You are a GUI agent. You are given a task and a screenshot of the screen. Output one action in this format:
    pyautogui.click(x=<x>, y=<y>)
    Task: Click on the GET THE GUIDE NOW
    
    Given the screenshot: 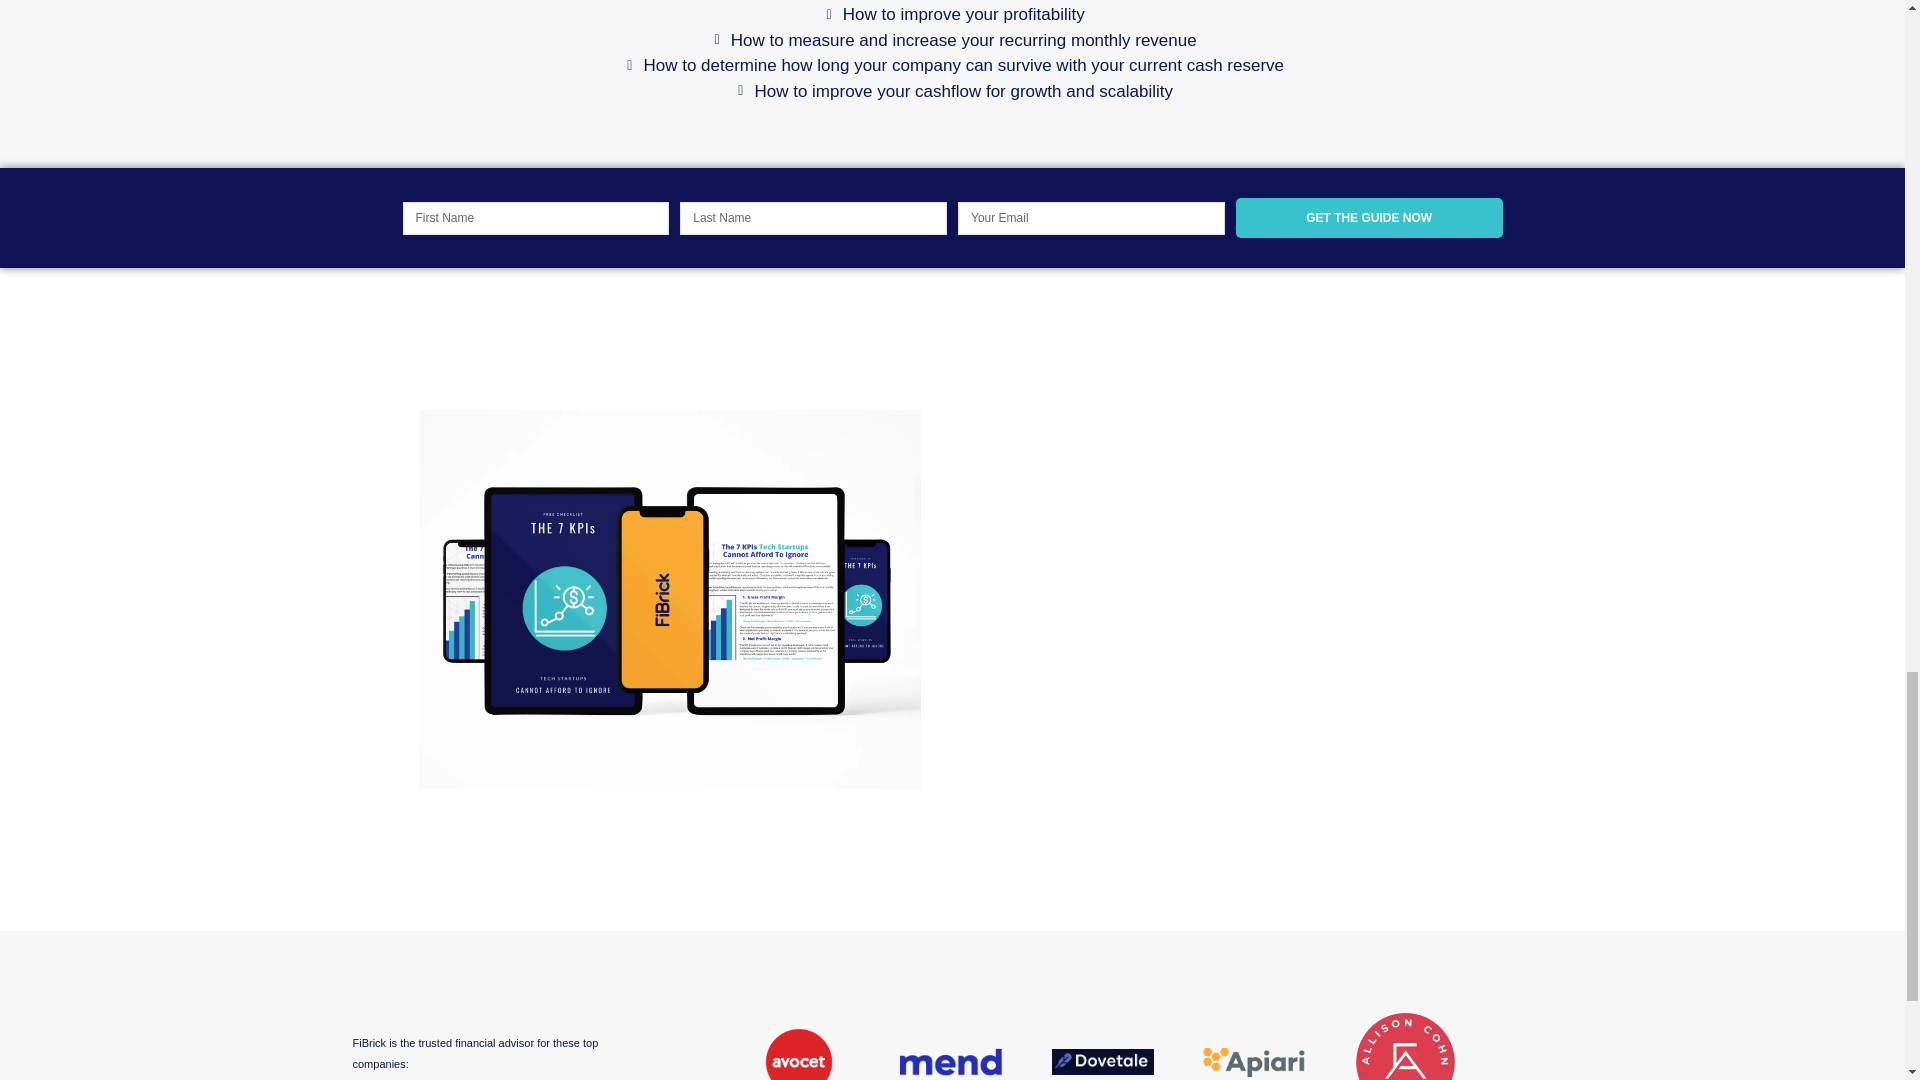 What is the action you would take?
    pyautogui.click(x=1370, y=217)
    